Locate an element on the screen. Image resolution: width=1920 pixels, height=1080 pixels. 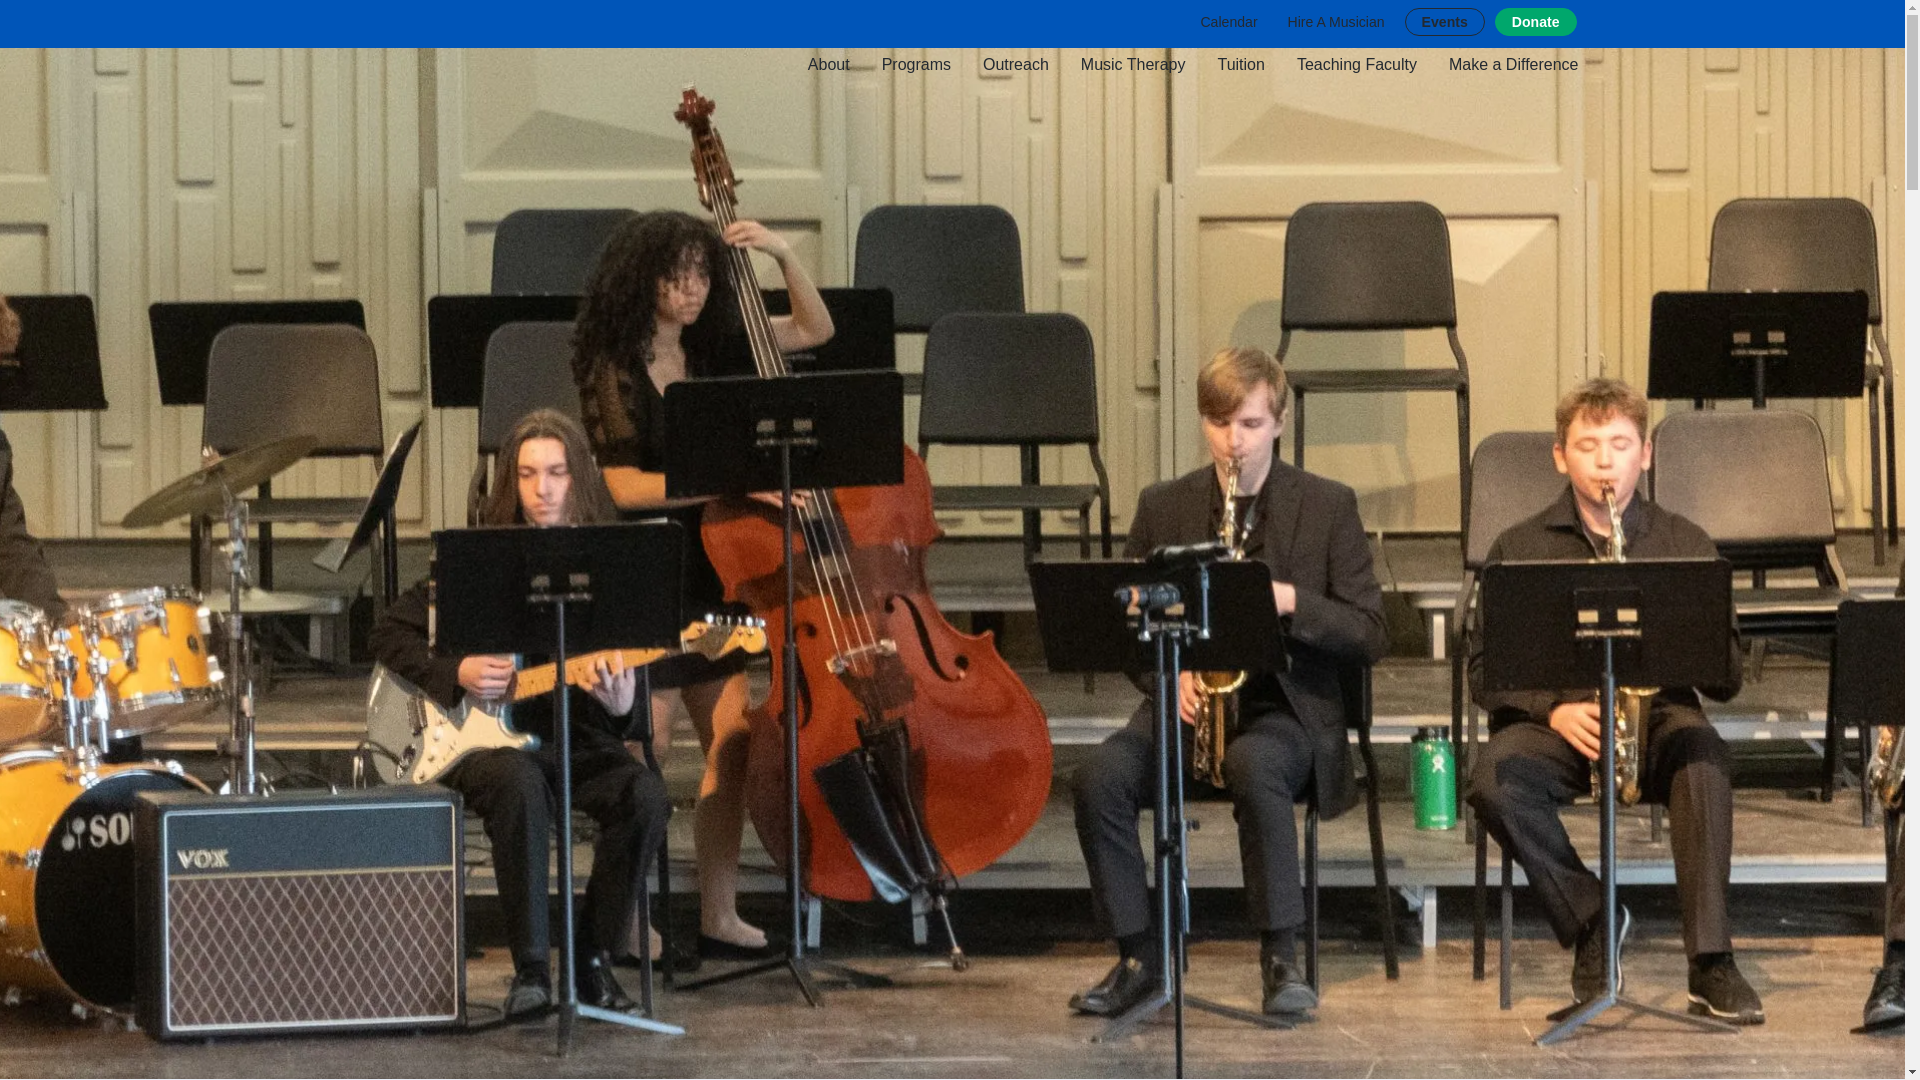
Programs is located at coordinates (916, 65).